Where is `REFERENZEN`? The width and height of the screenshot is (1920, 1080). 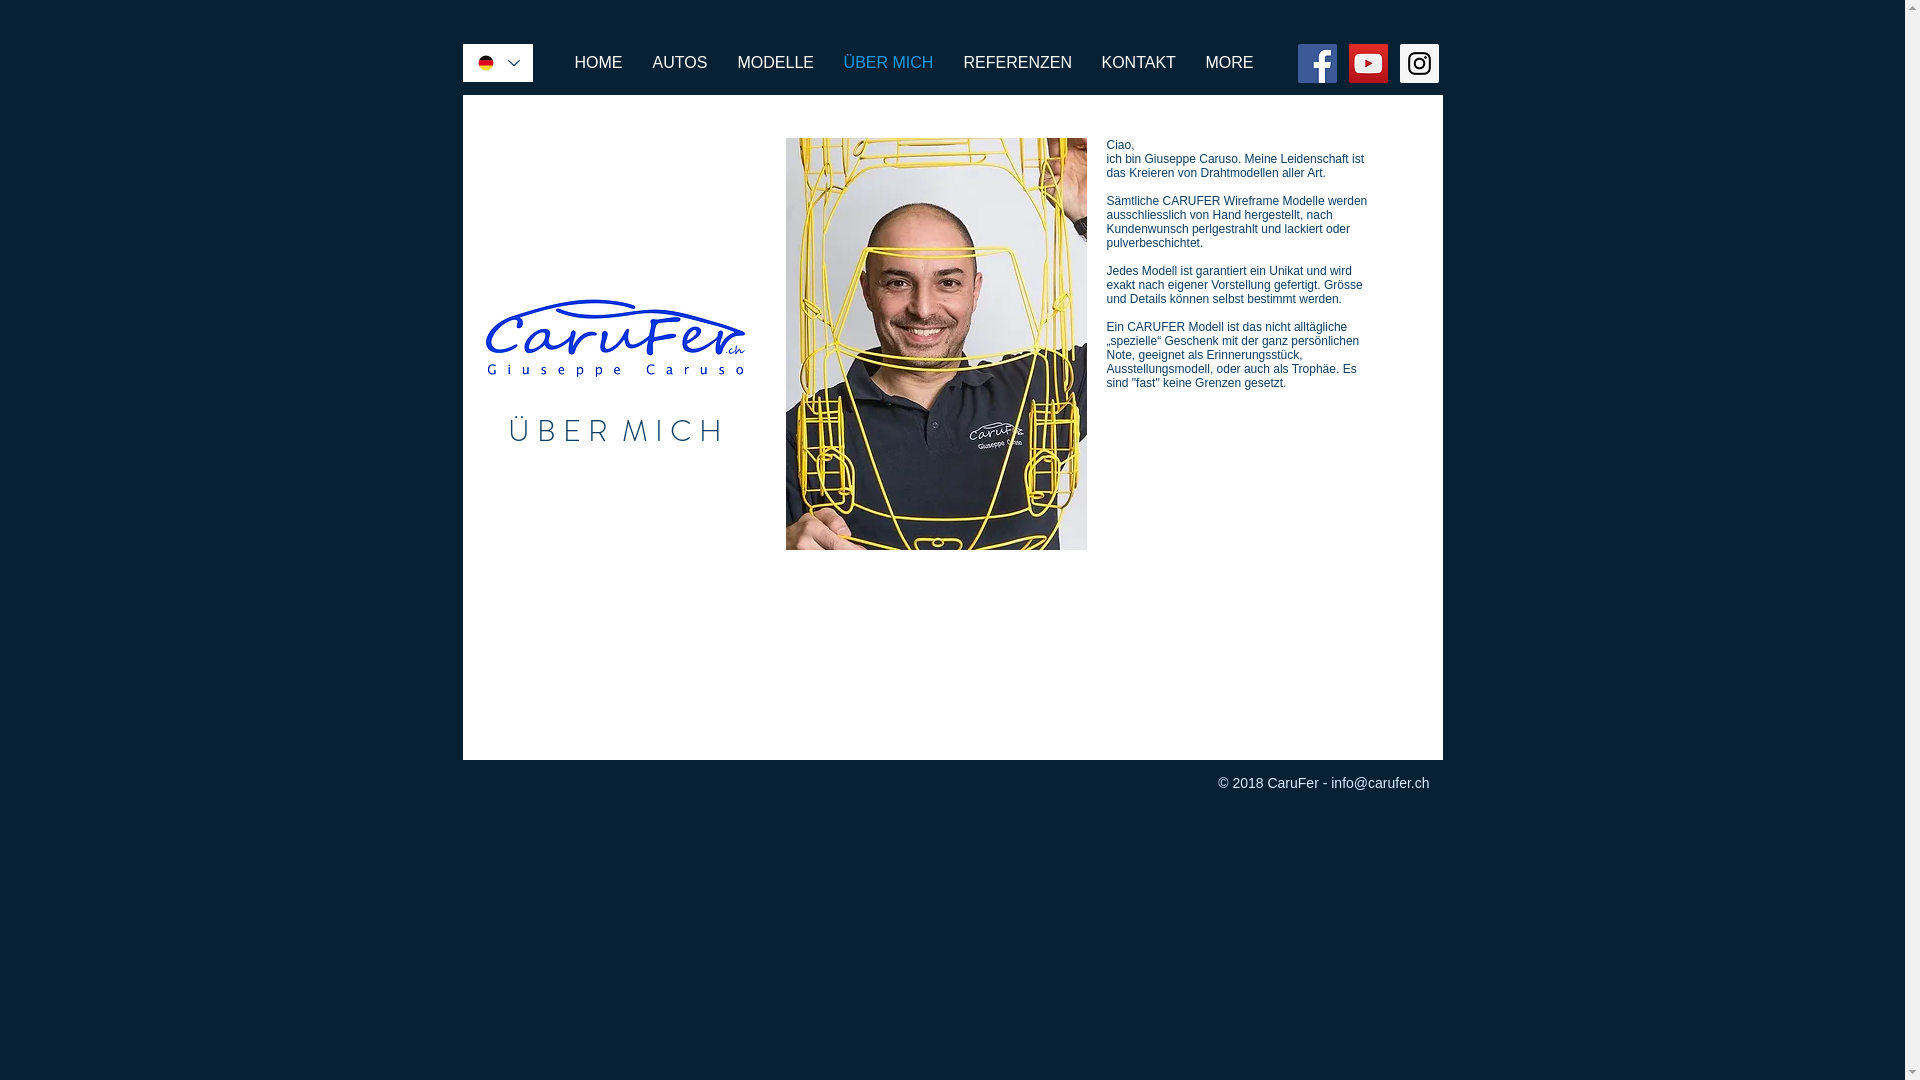
REFERENZEN is located at coordinates (1017, 63).